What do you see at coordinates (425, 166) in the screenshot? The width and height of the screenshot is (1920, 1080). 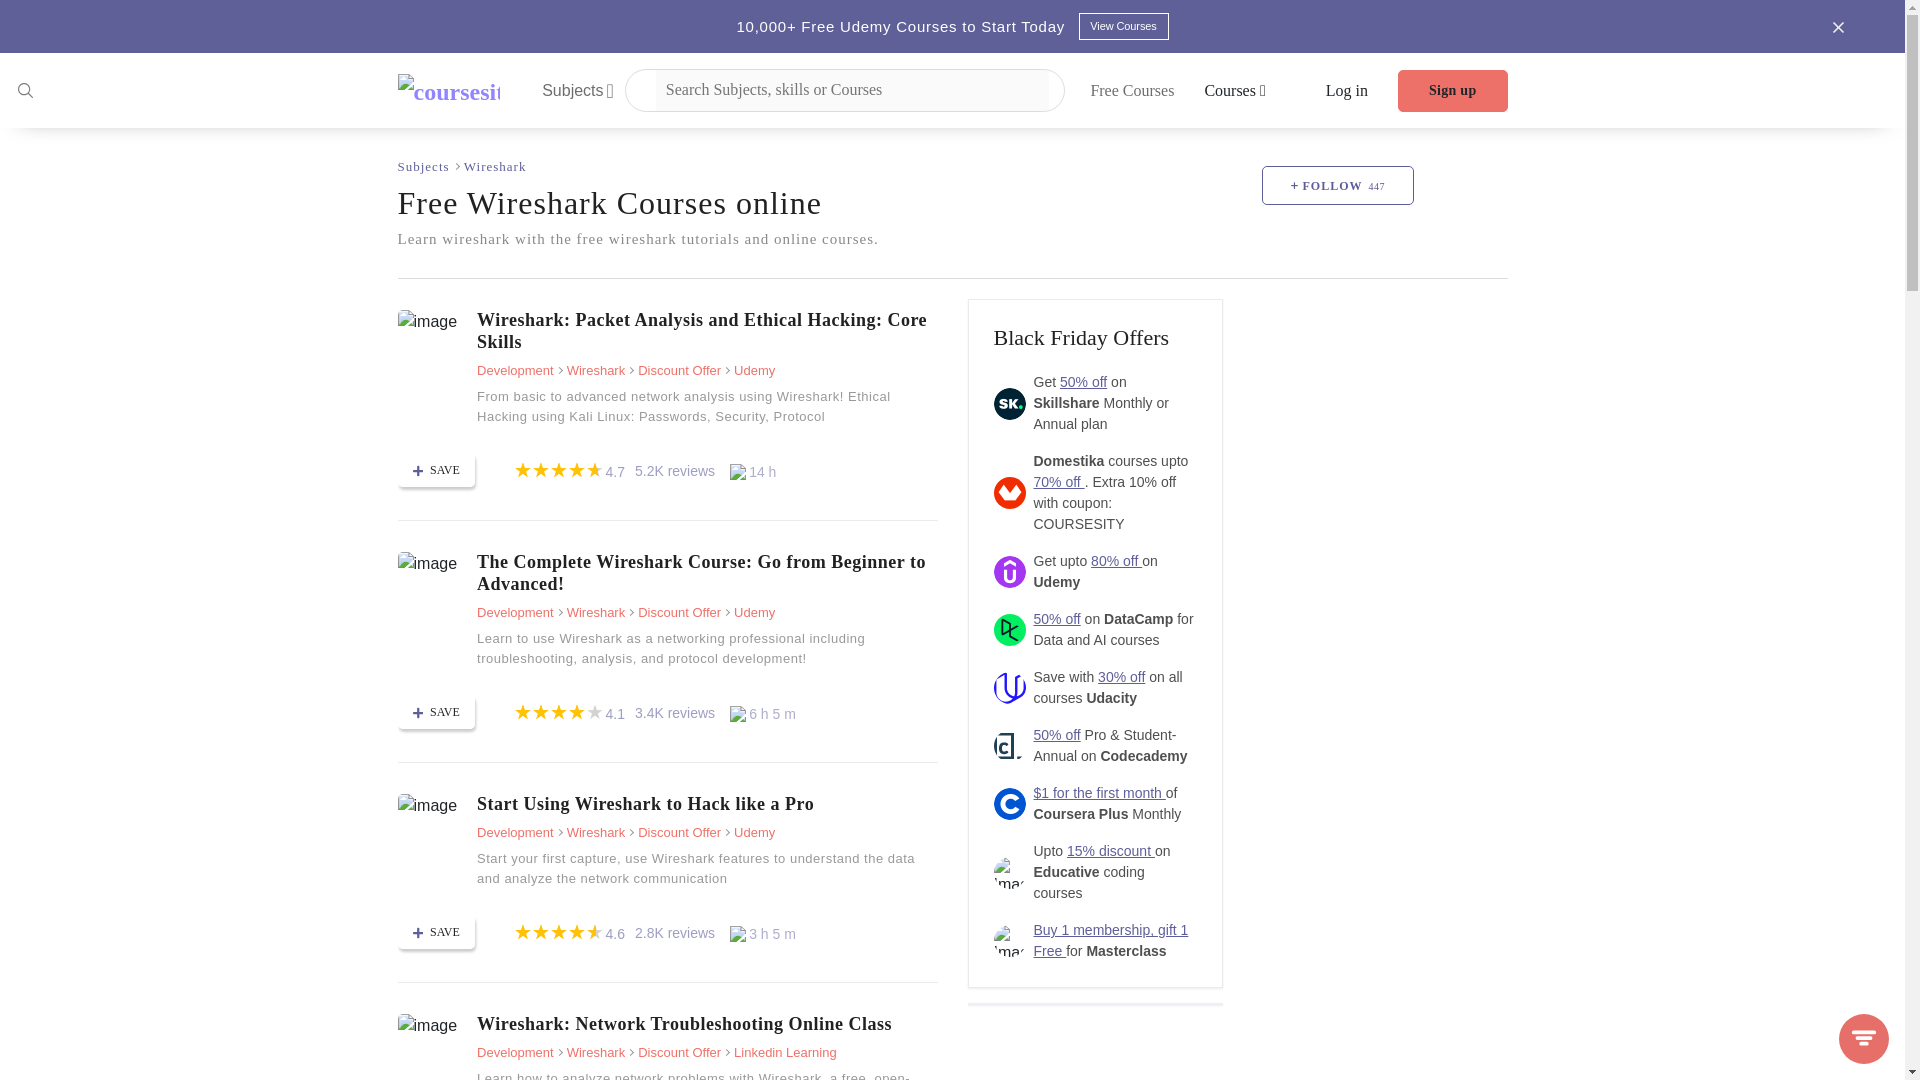 I see `Subjects` at bounding box center [425, 166].